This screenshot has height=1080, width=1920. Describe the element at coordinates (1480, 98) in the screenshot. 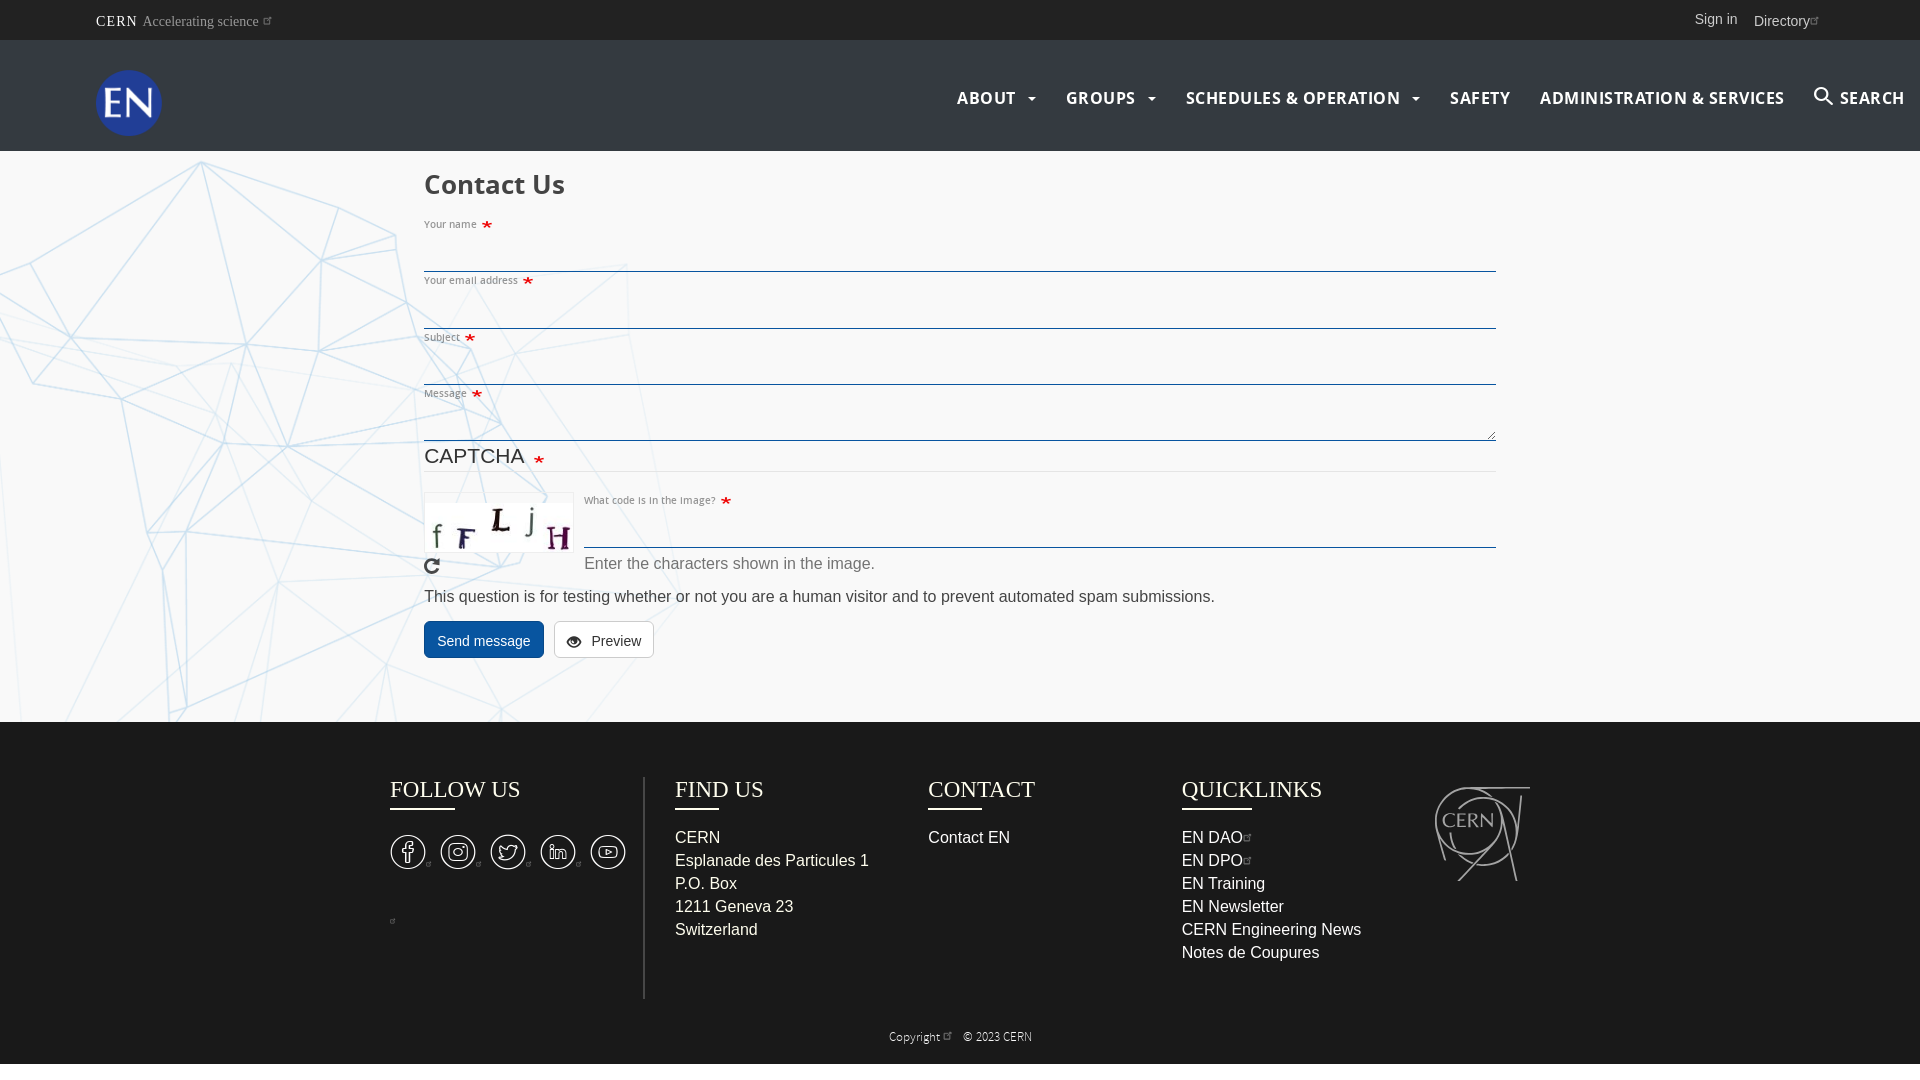

I see `SAFETY` at that location.